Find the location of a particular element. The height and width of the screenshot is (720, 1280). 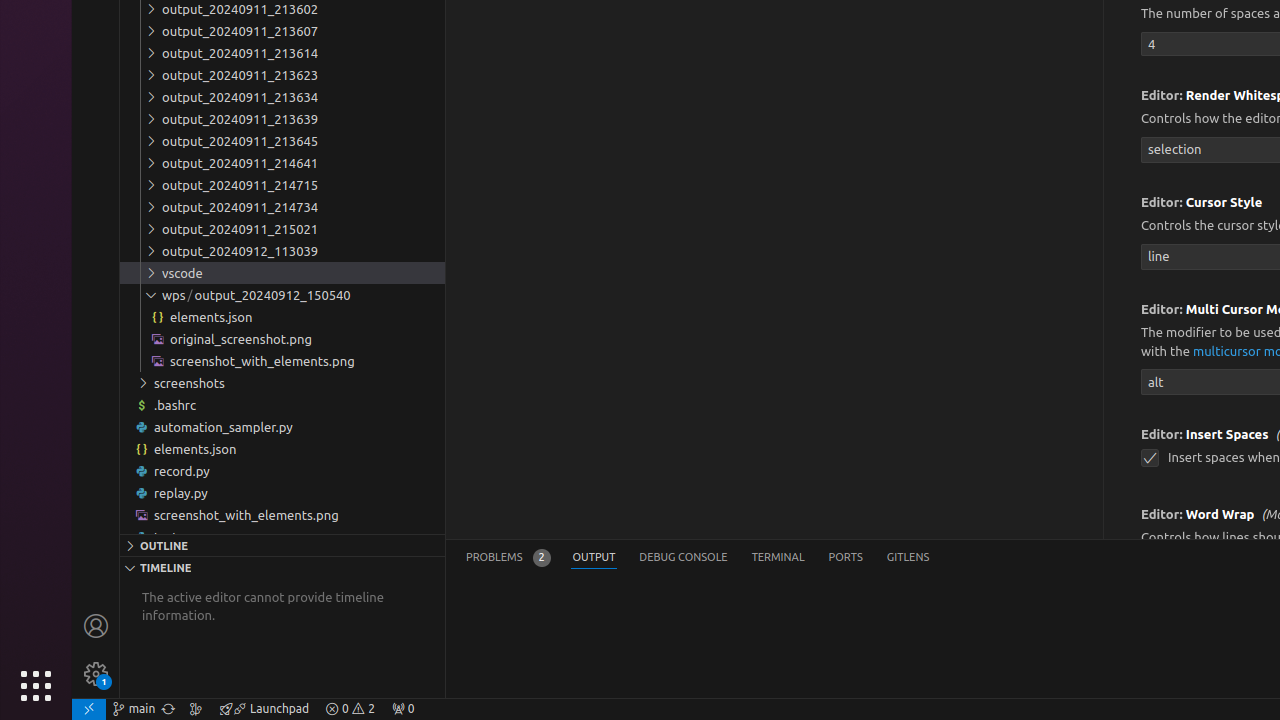

vscode is located at coordinates (282, 273).